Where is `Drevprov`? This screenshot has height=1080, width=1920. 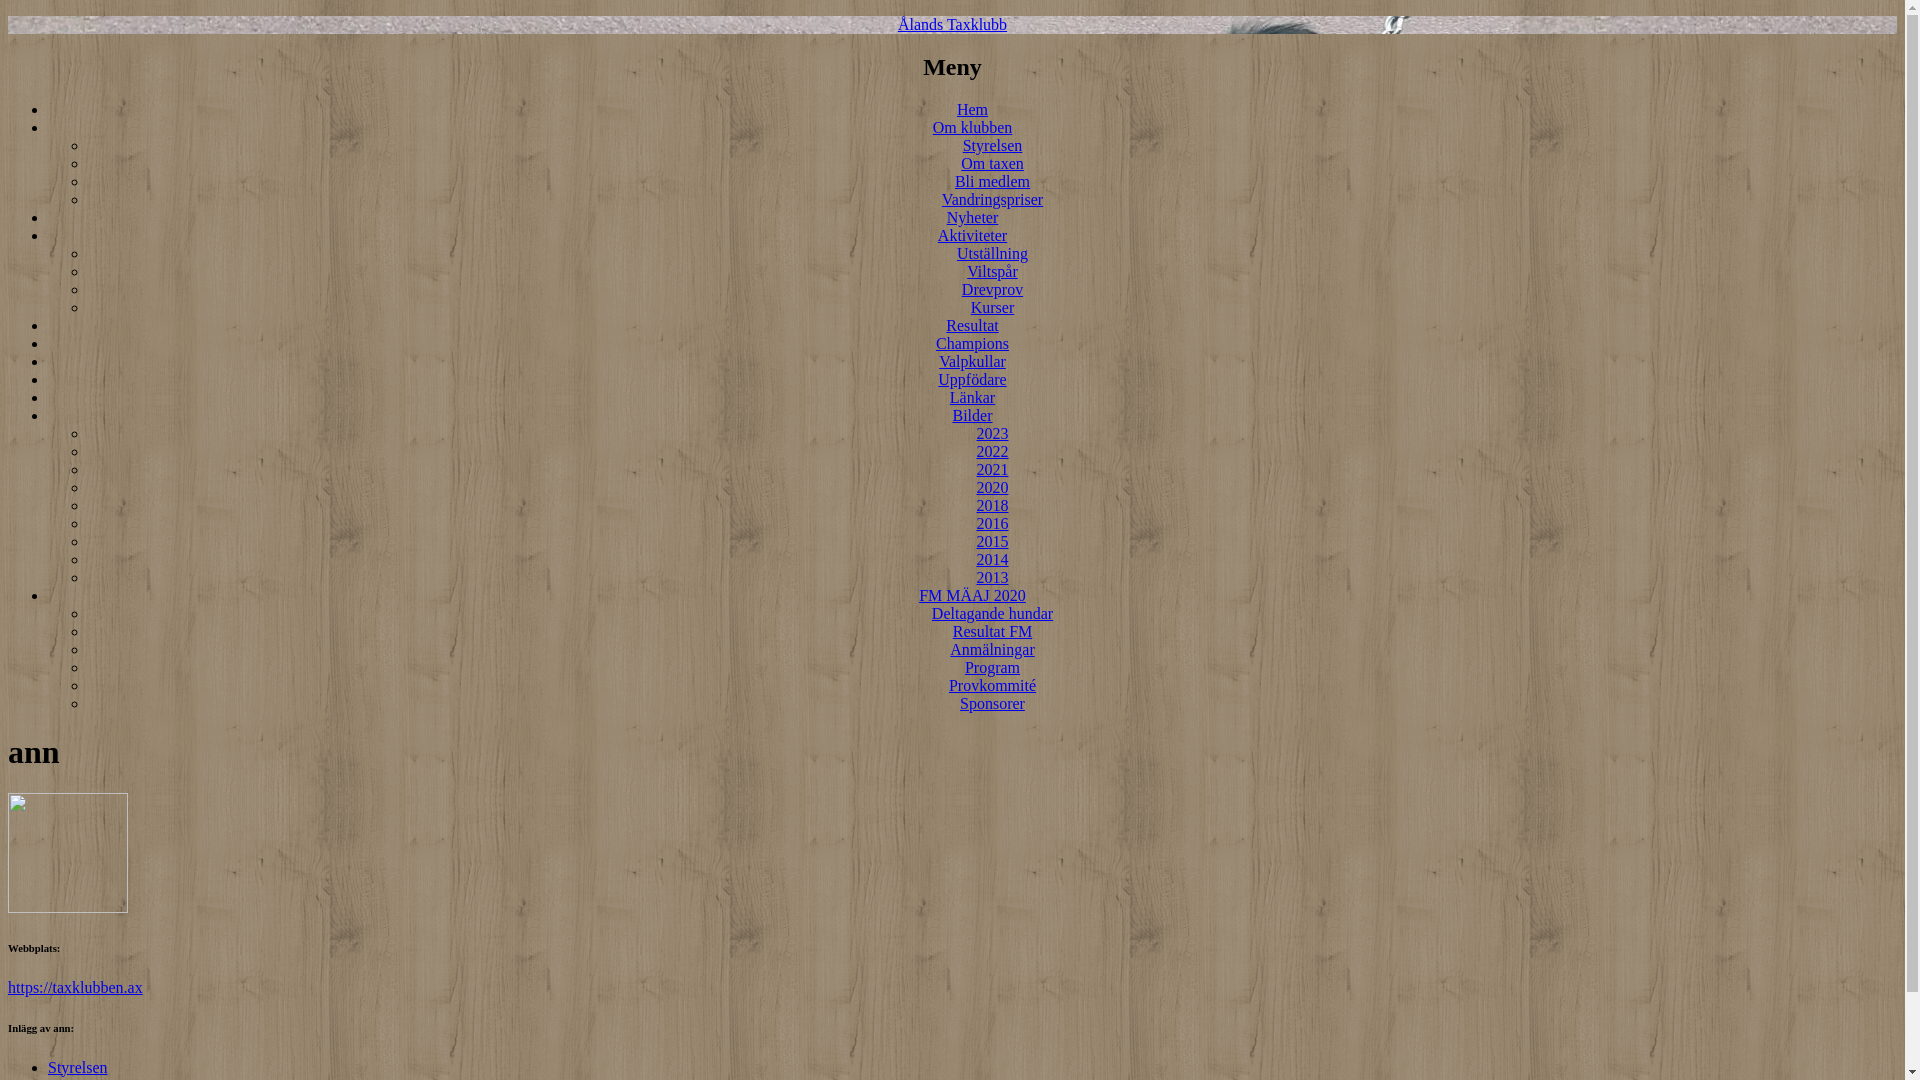
Drevprov is located at coordinates (992, 290).